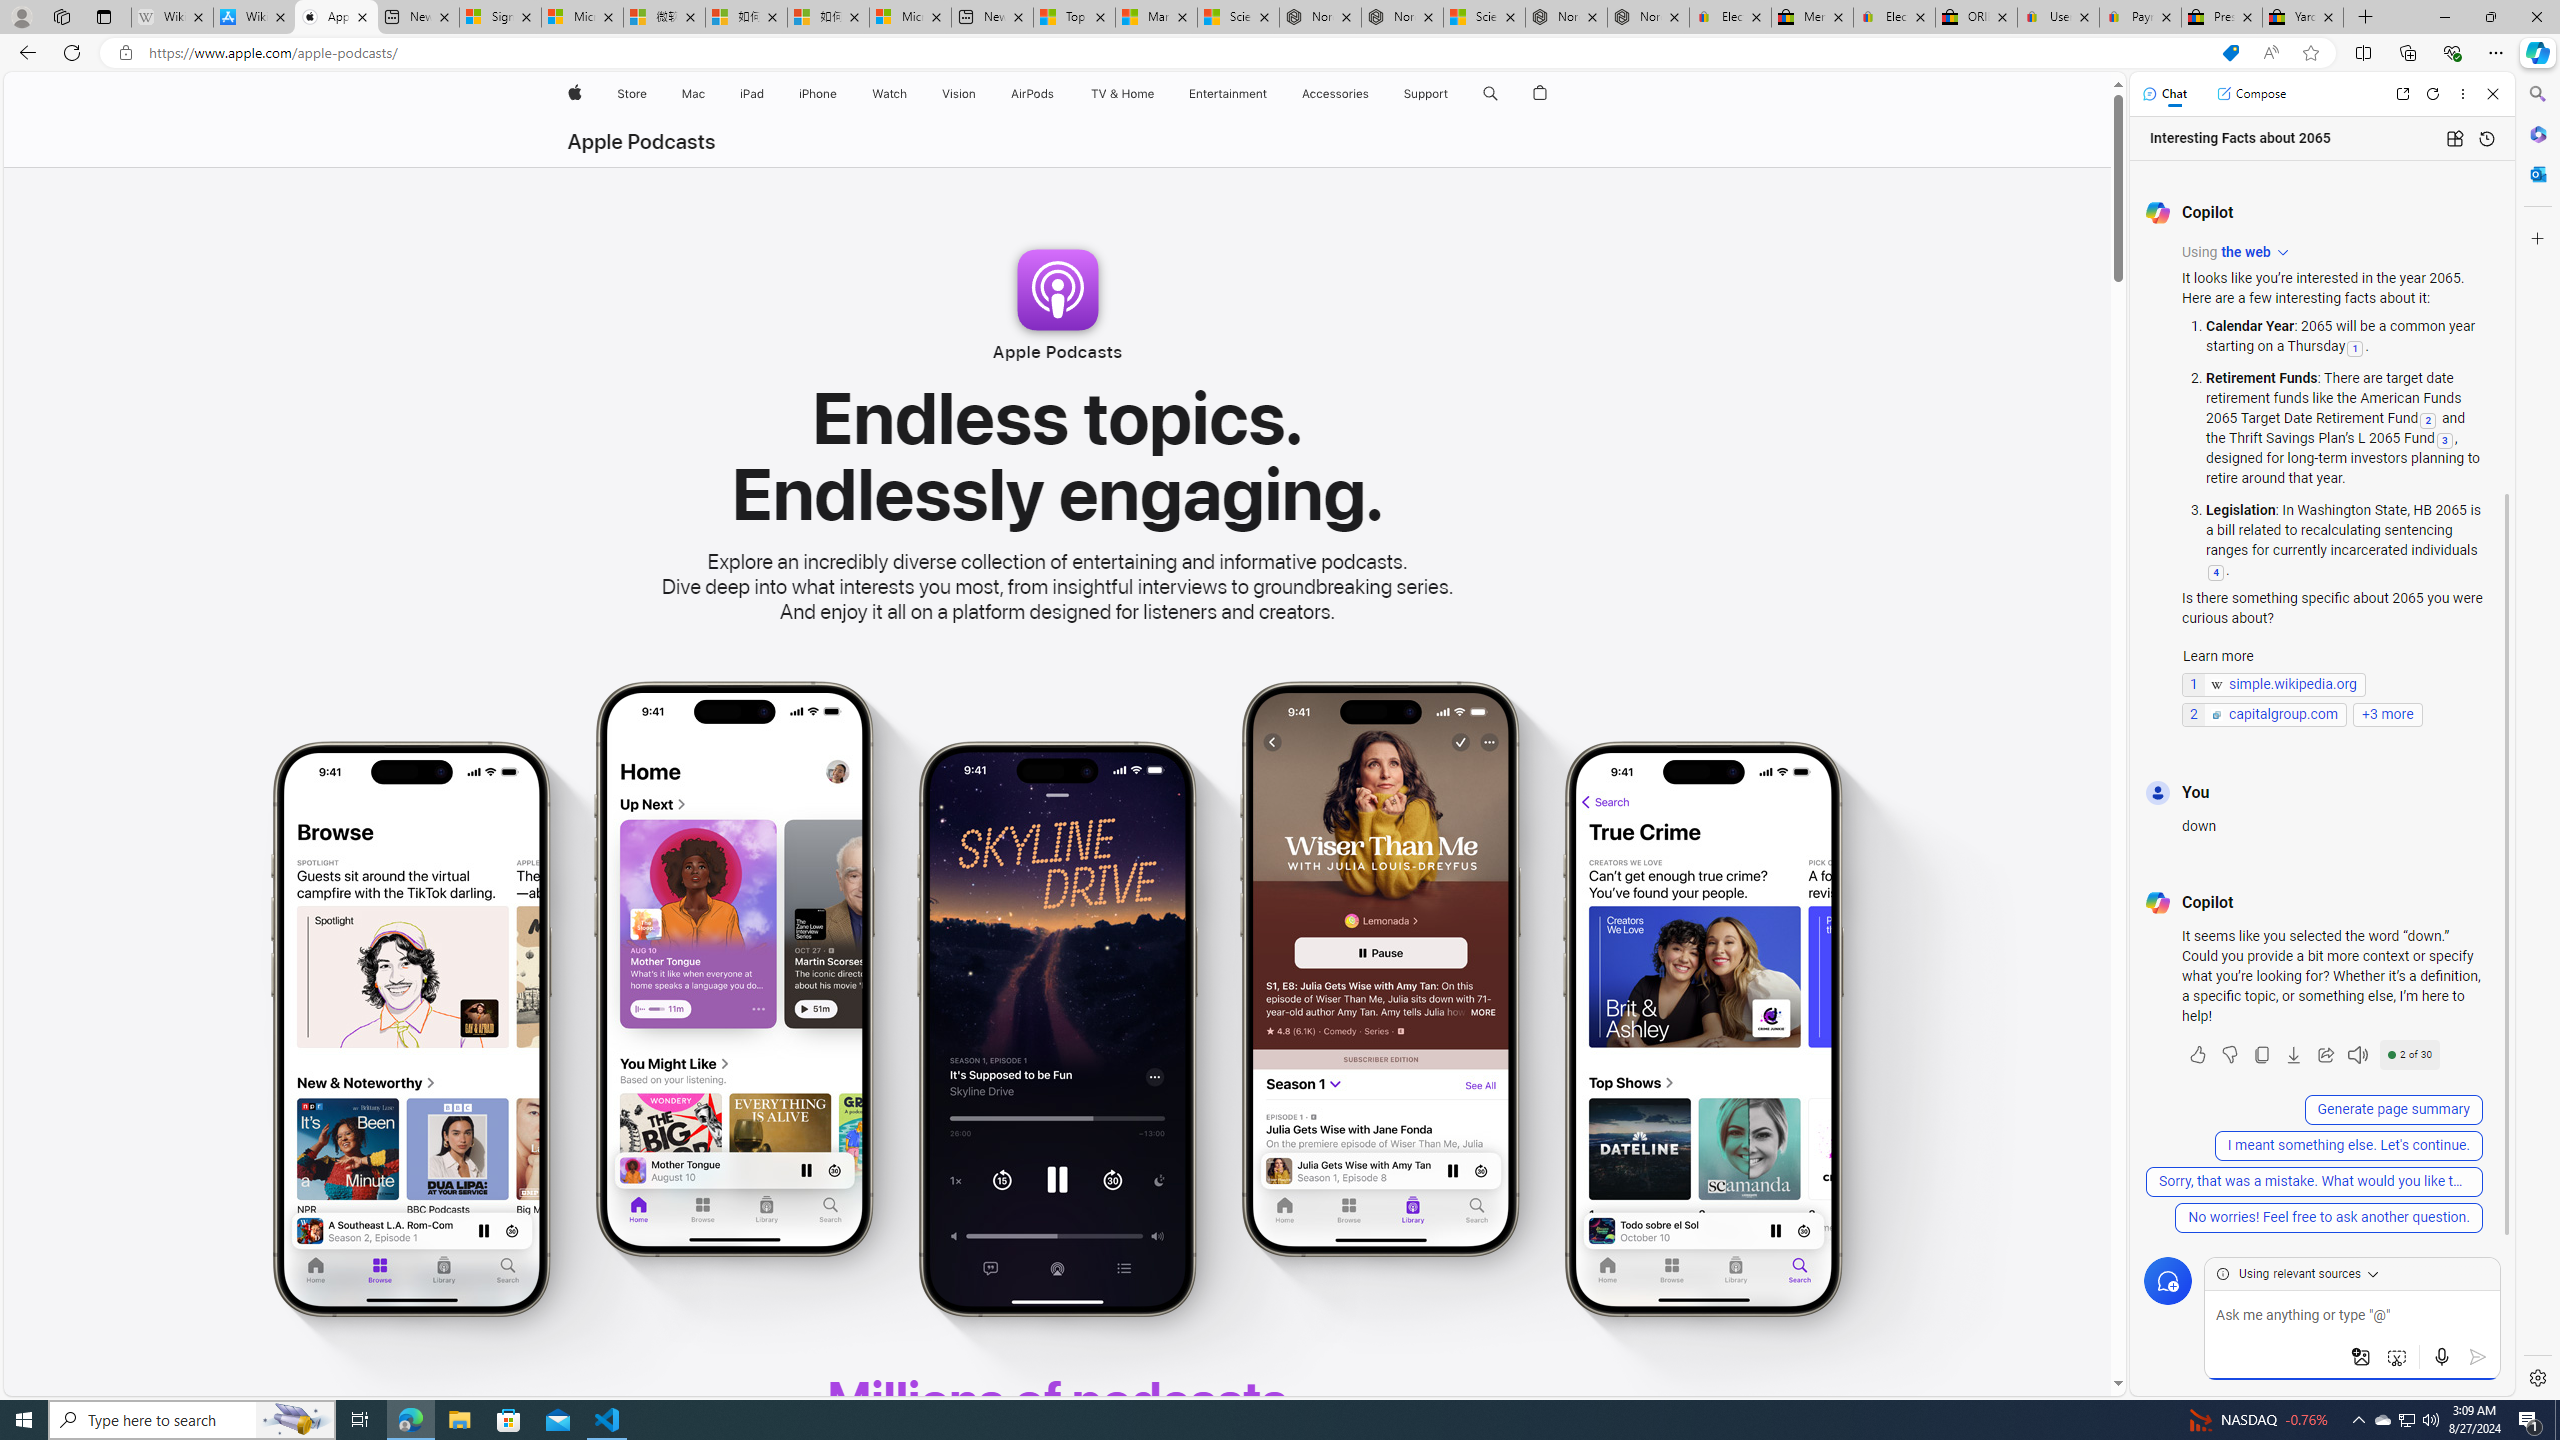  Describe the element at coordinates (818, 94) in the screenshot. I see `iPhone` at that location.